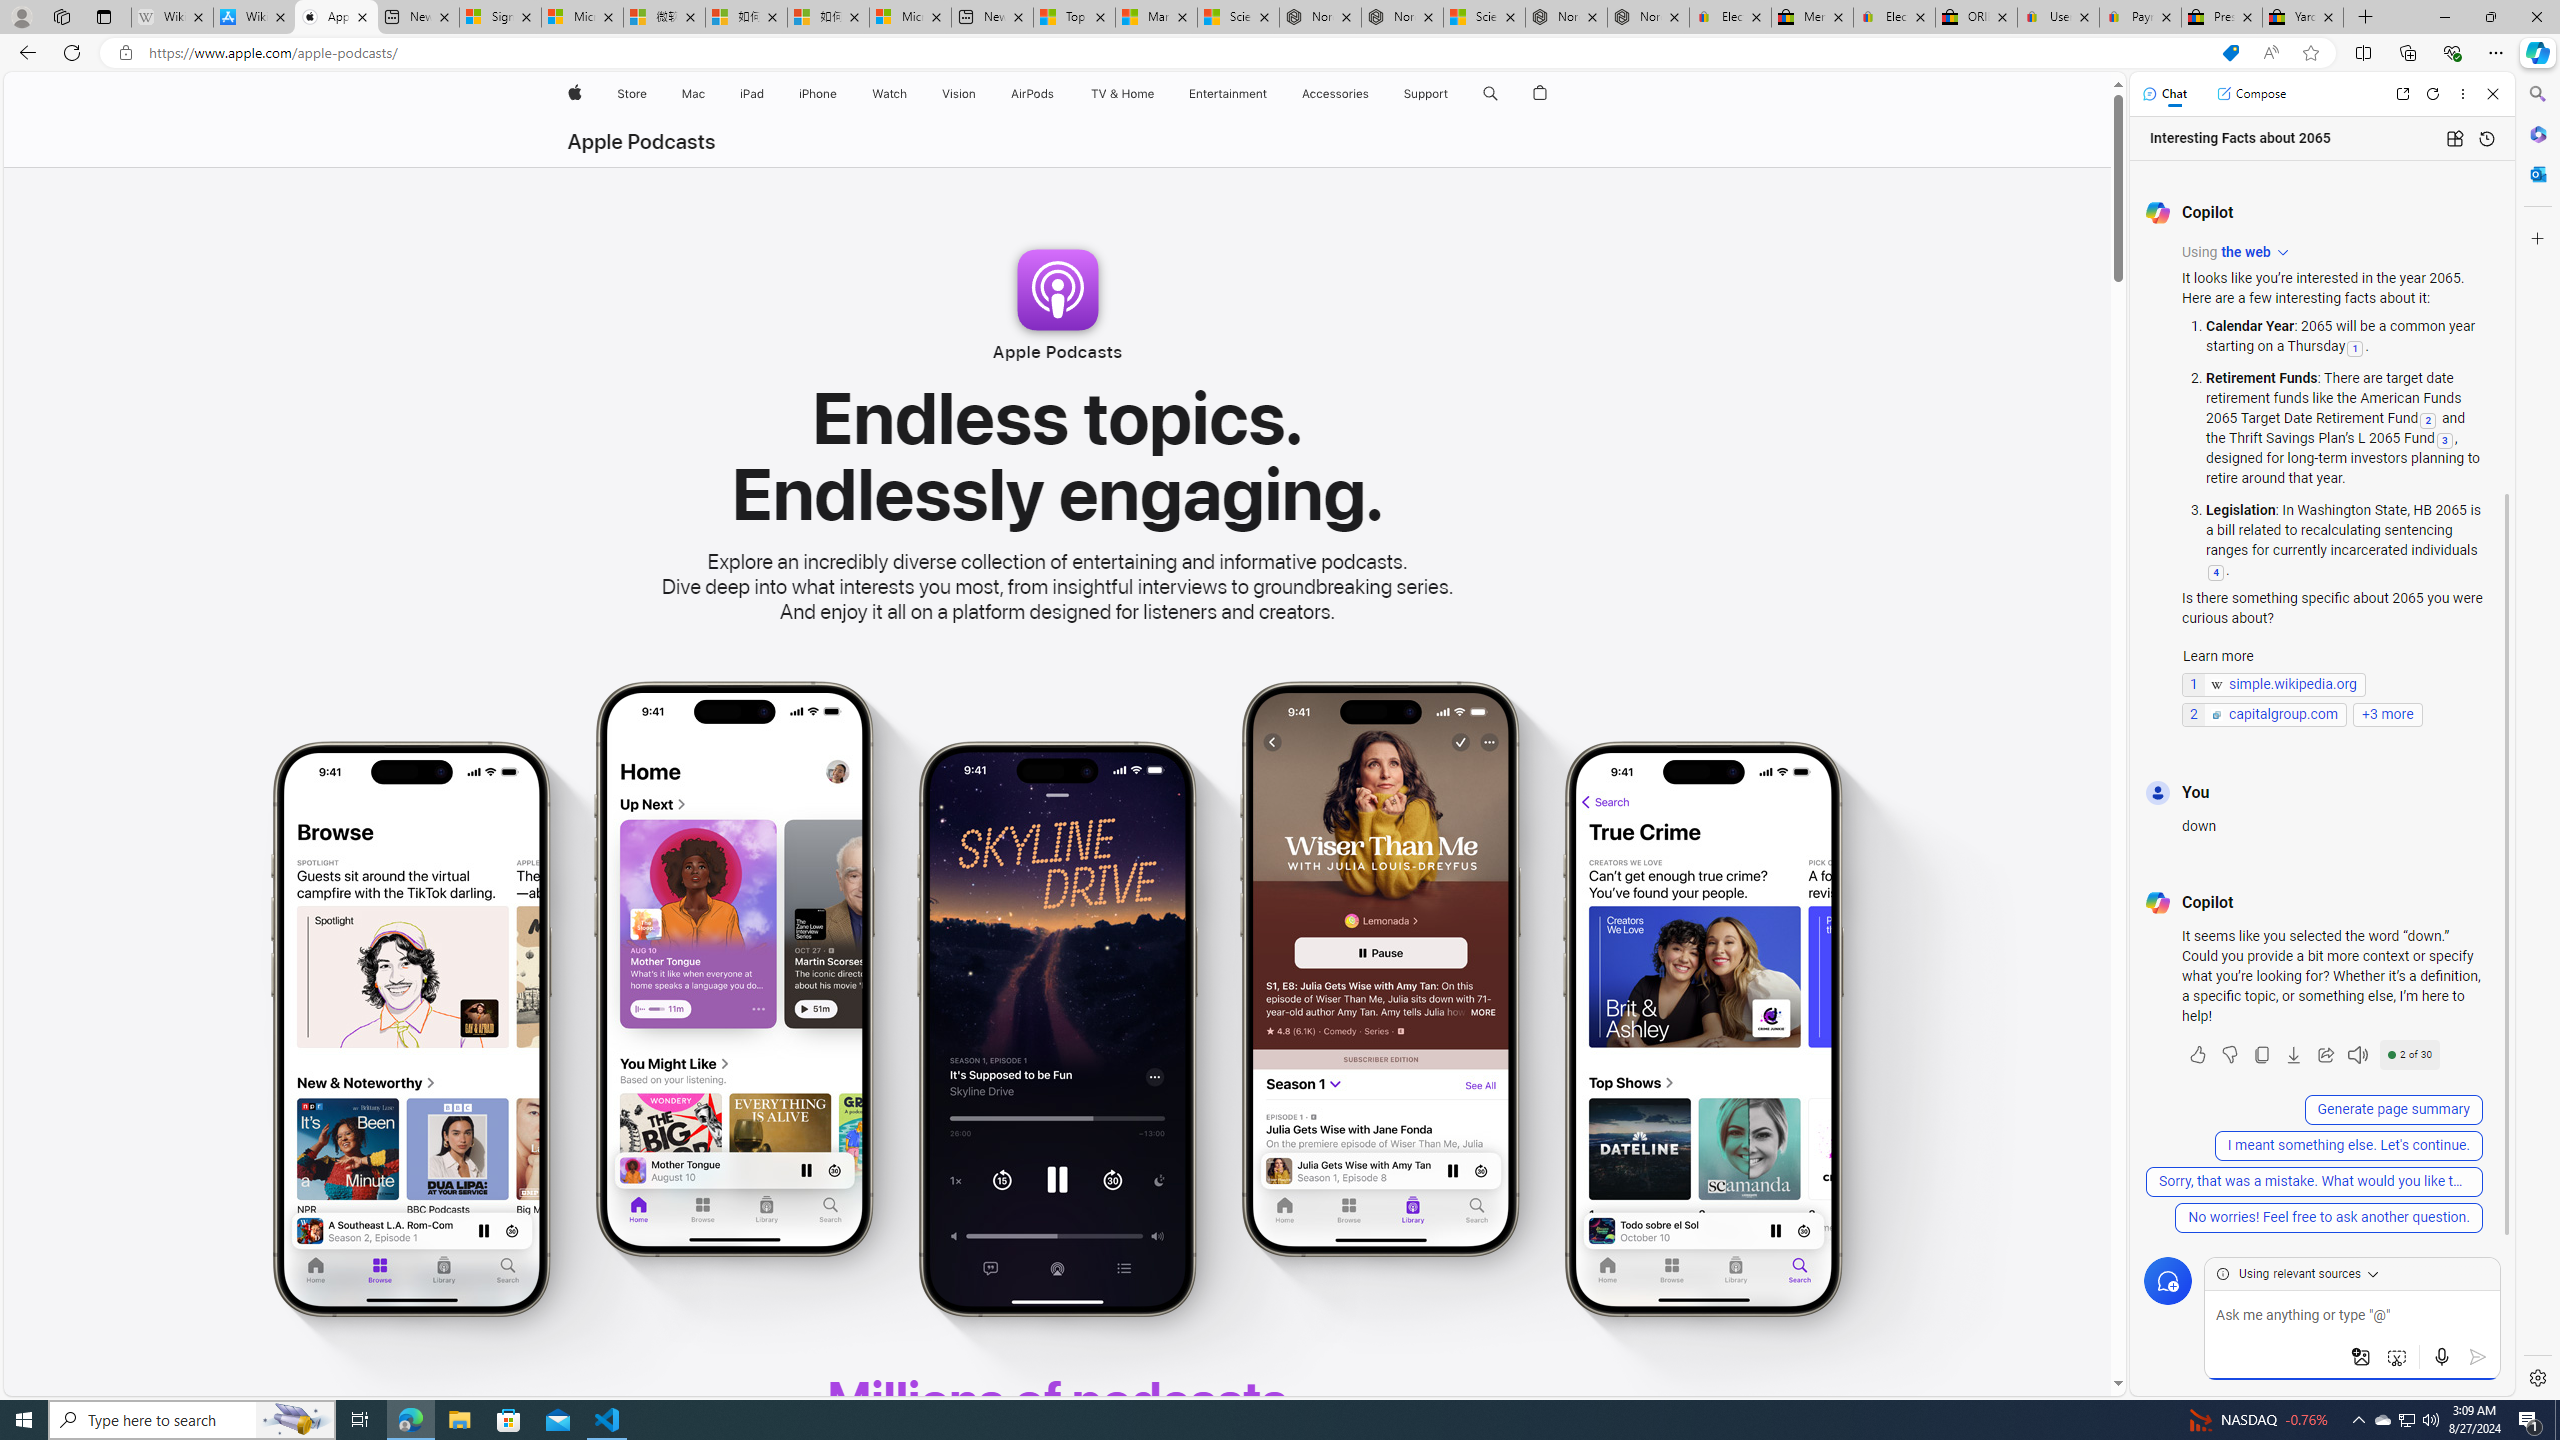  Describe the element at coordinates (818, 94) in the screenshot. I see `iPhone` at that location.